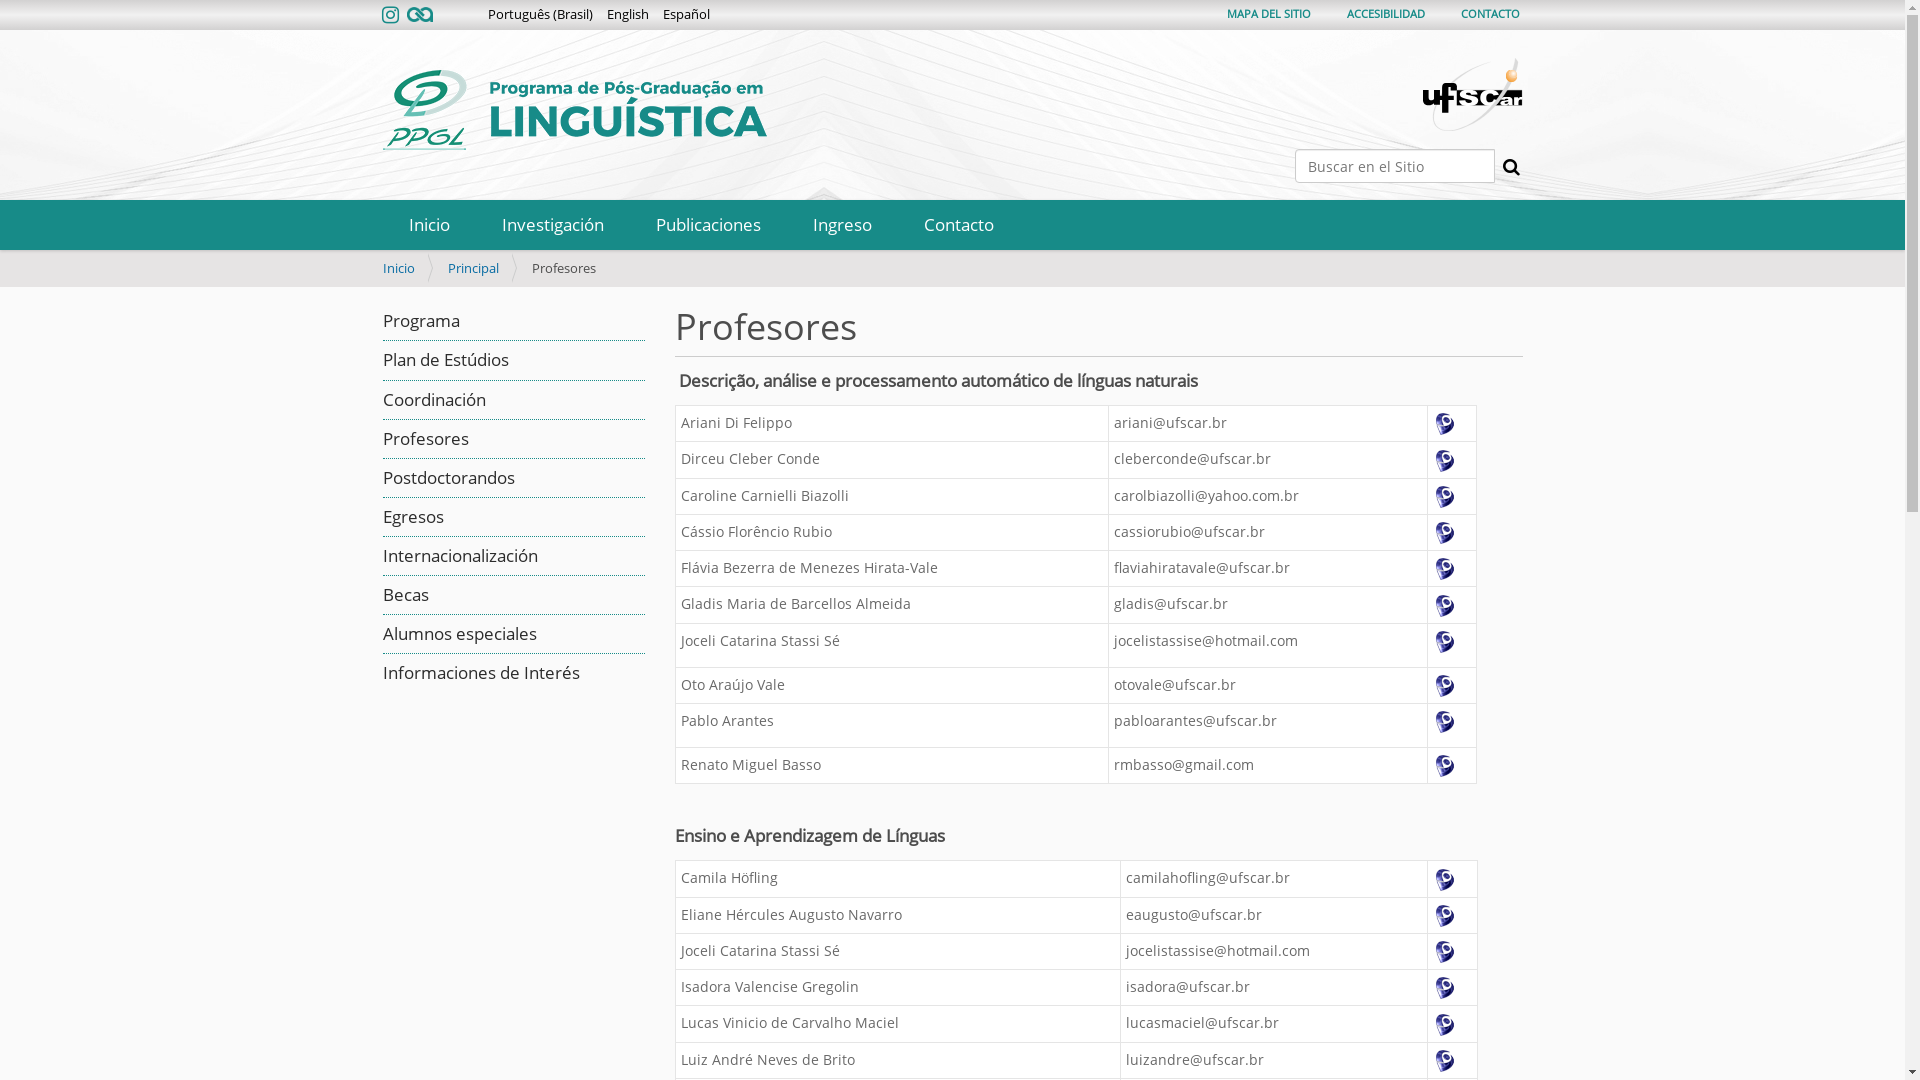 This screenshot has width=1920, height=1080. I want to click on Inicio, so click(398, 268).